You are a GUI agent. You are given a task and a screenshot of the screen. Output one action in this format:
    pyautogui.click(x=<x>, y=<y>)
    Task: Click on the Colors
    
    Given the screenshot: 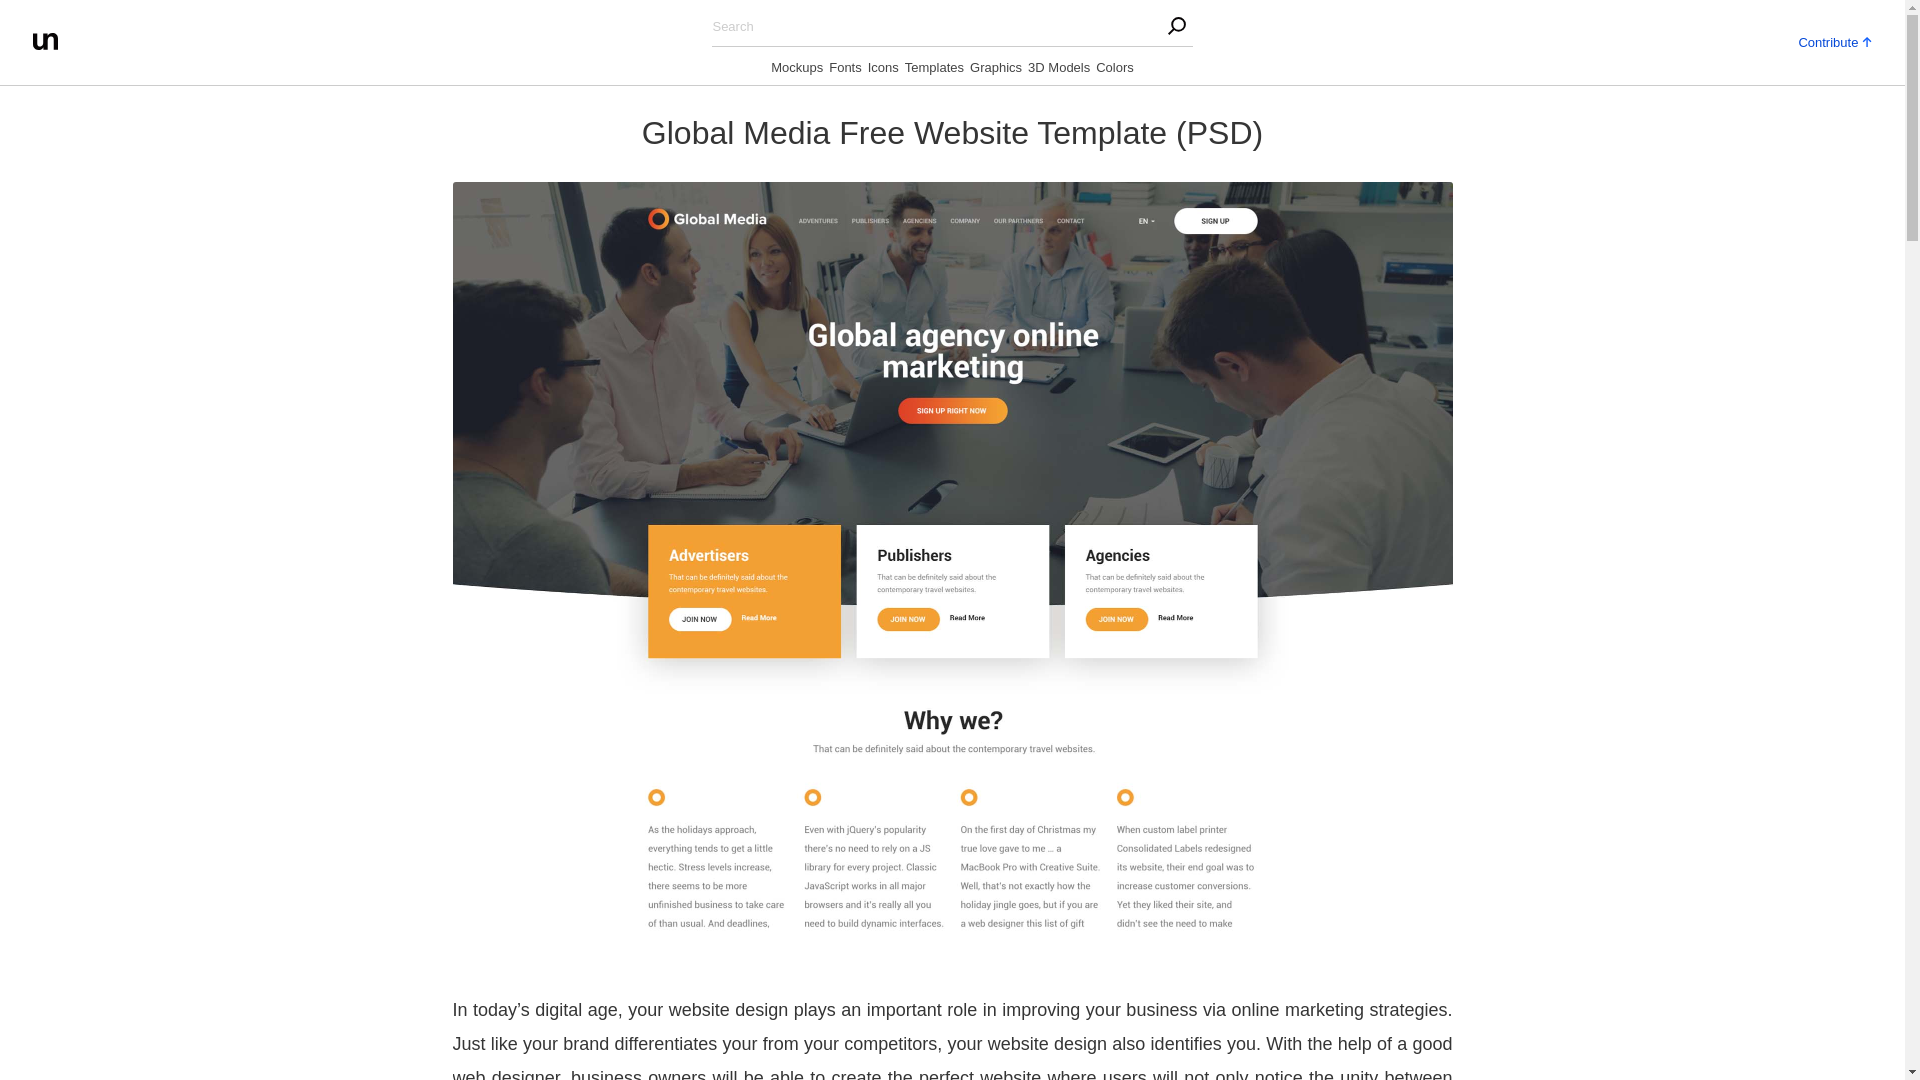 What is the action you would take?
    pyautogui.click(x=1115, y=71)
    